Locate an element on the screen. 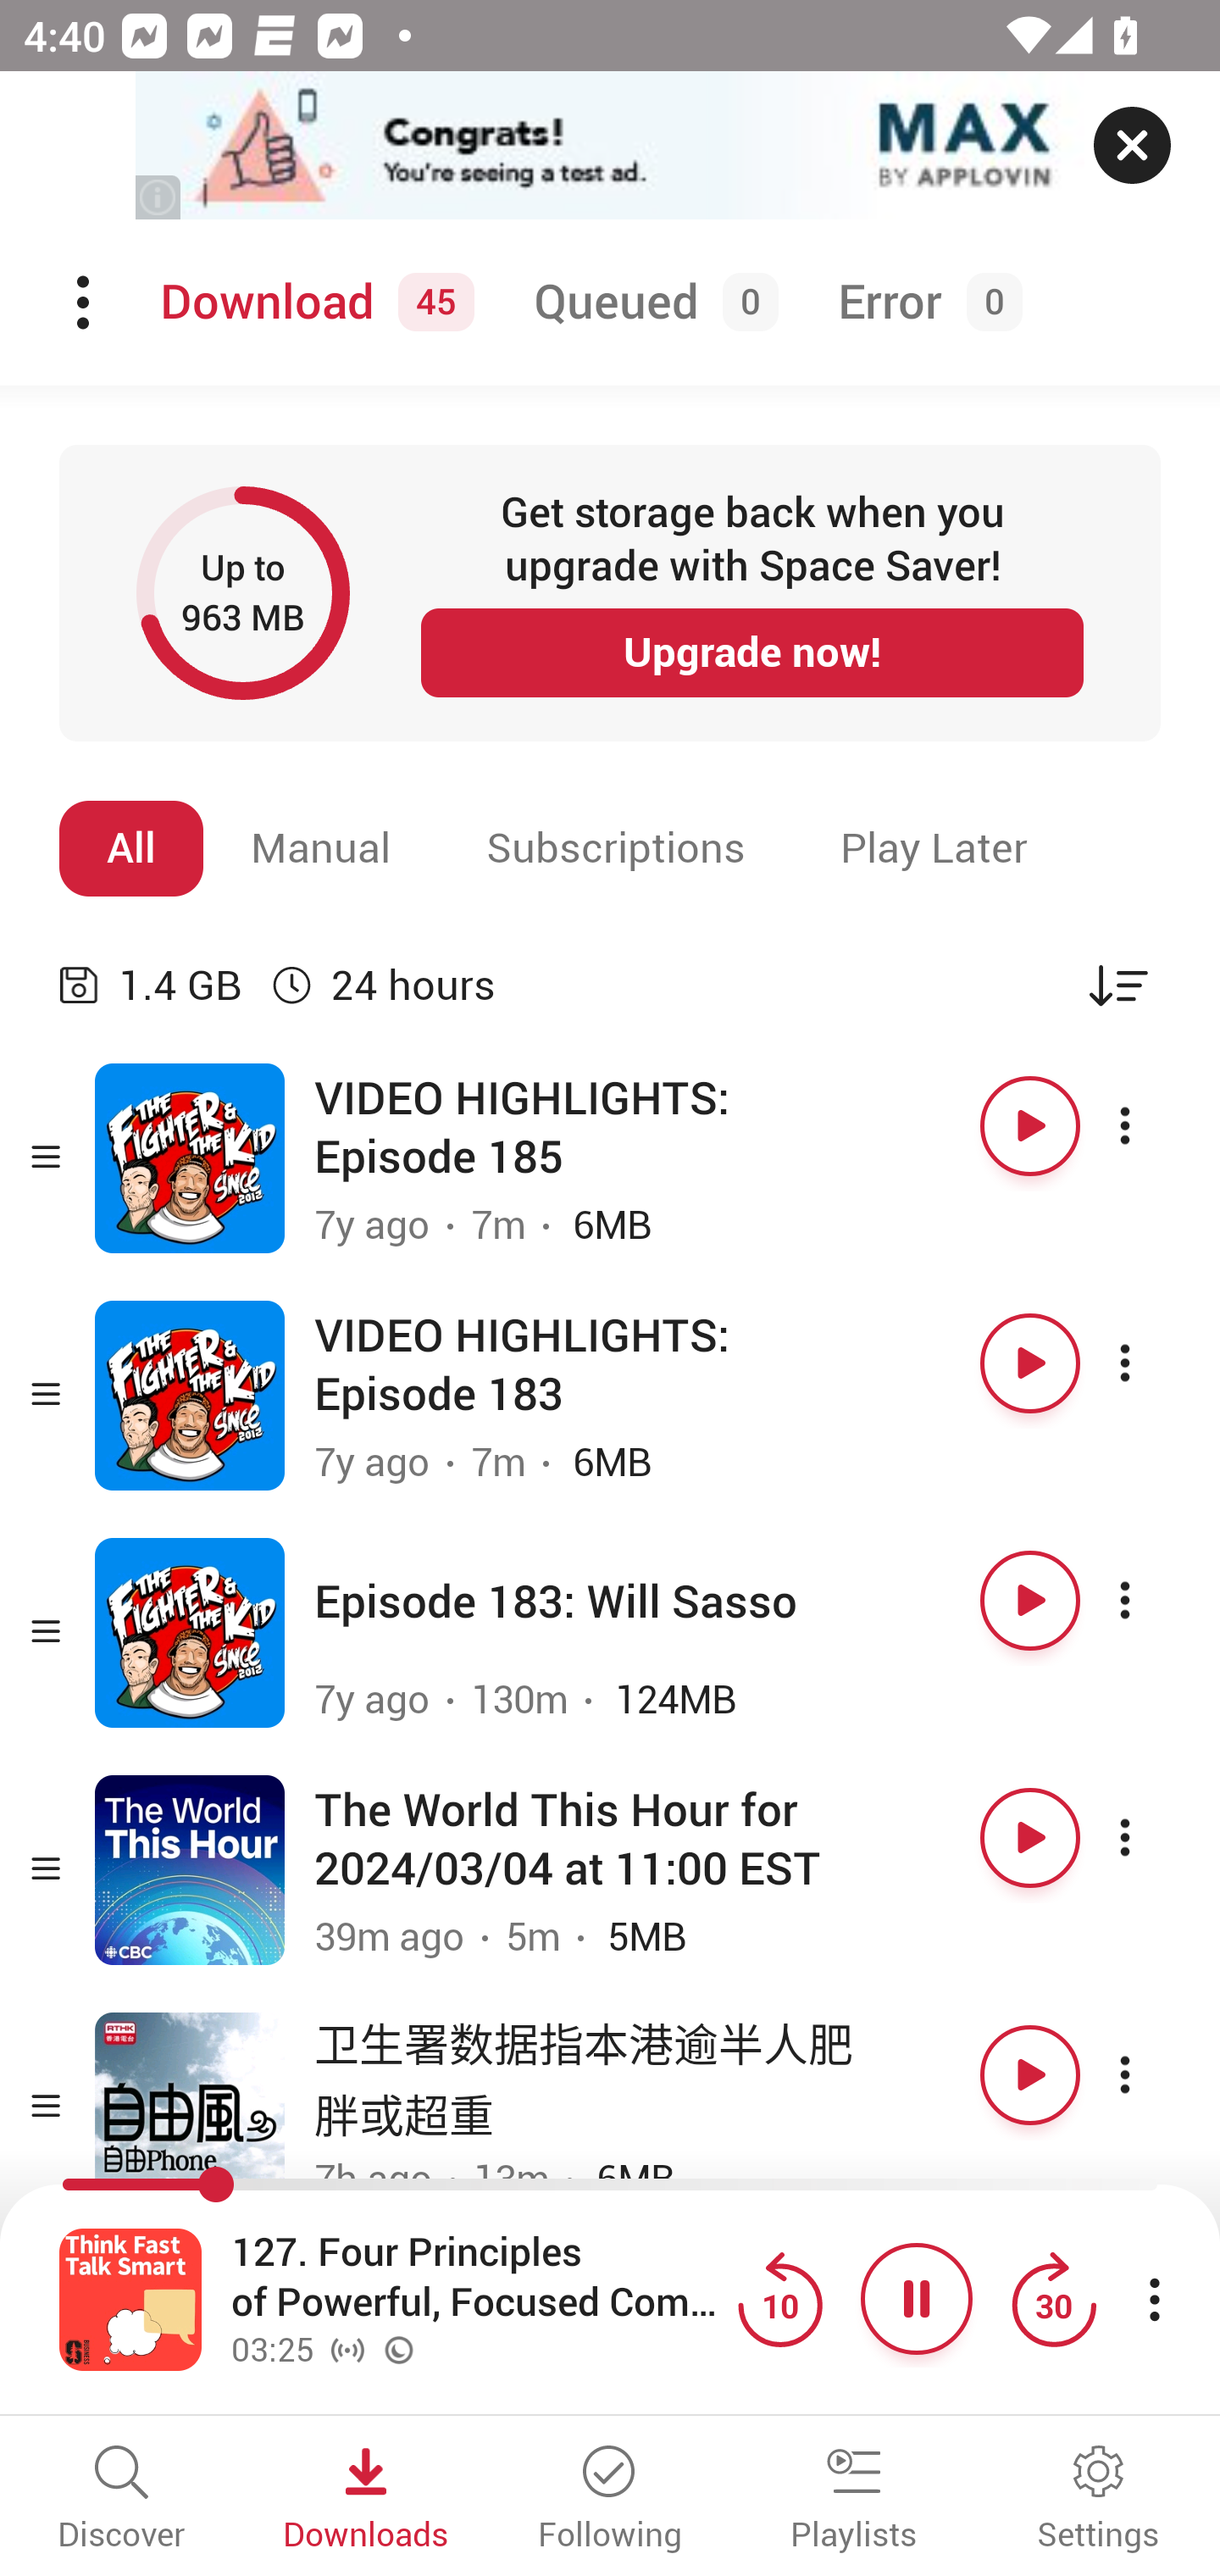 The height and width of the screenshot is (2576, 1220). app-monetization is located at coordinates (610, 147).